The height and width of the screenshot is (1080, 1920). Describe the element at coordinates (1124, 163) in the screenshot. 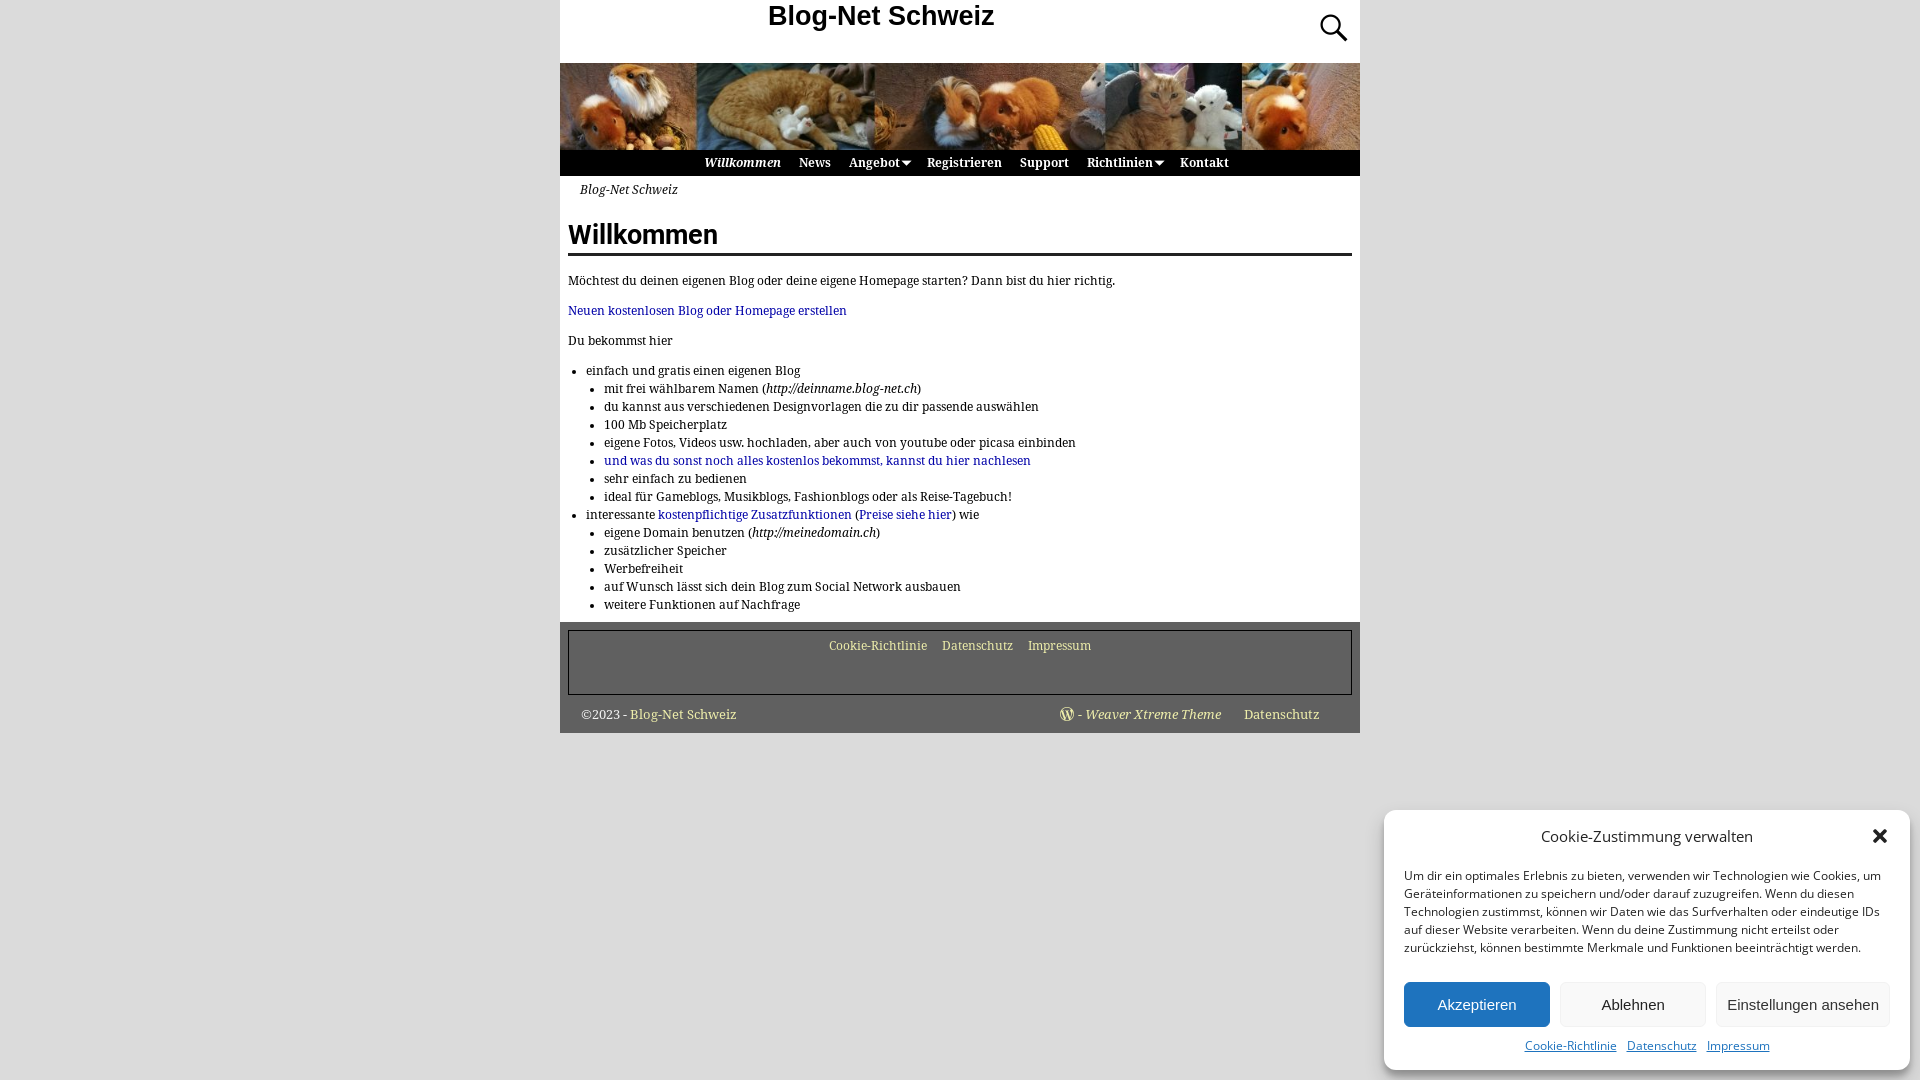

I see `Richtlinien` at that location.